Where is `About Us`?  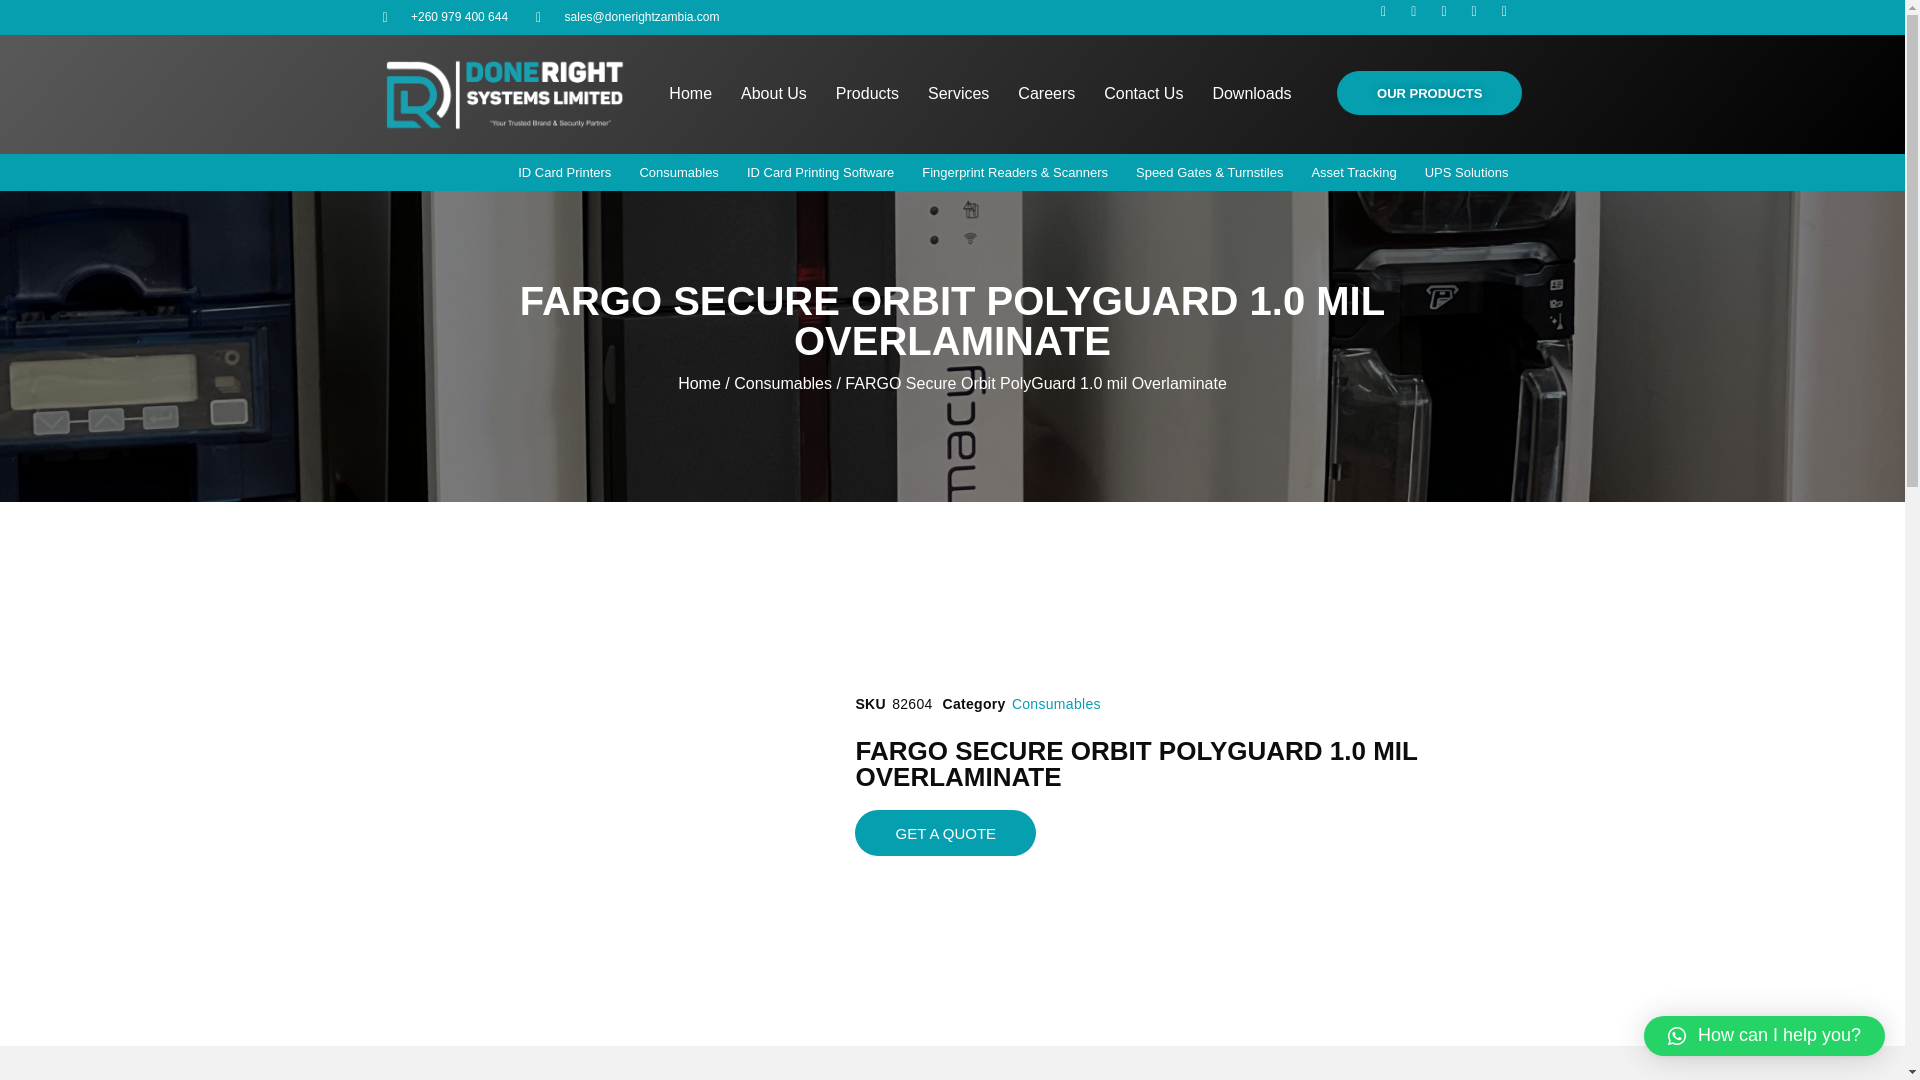 About Us is located at coordinates (774, 94).